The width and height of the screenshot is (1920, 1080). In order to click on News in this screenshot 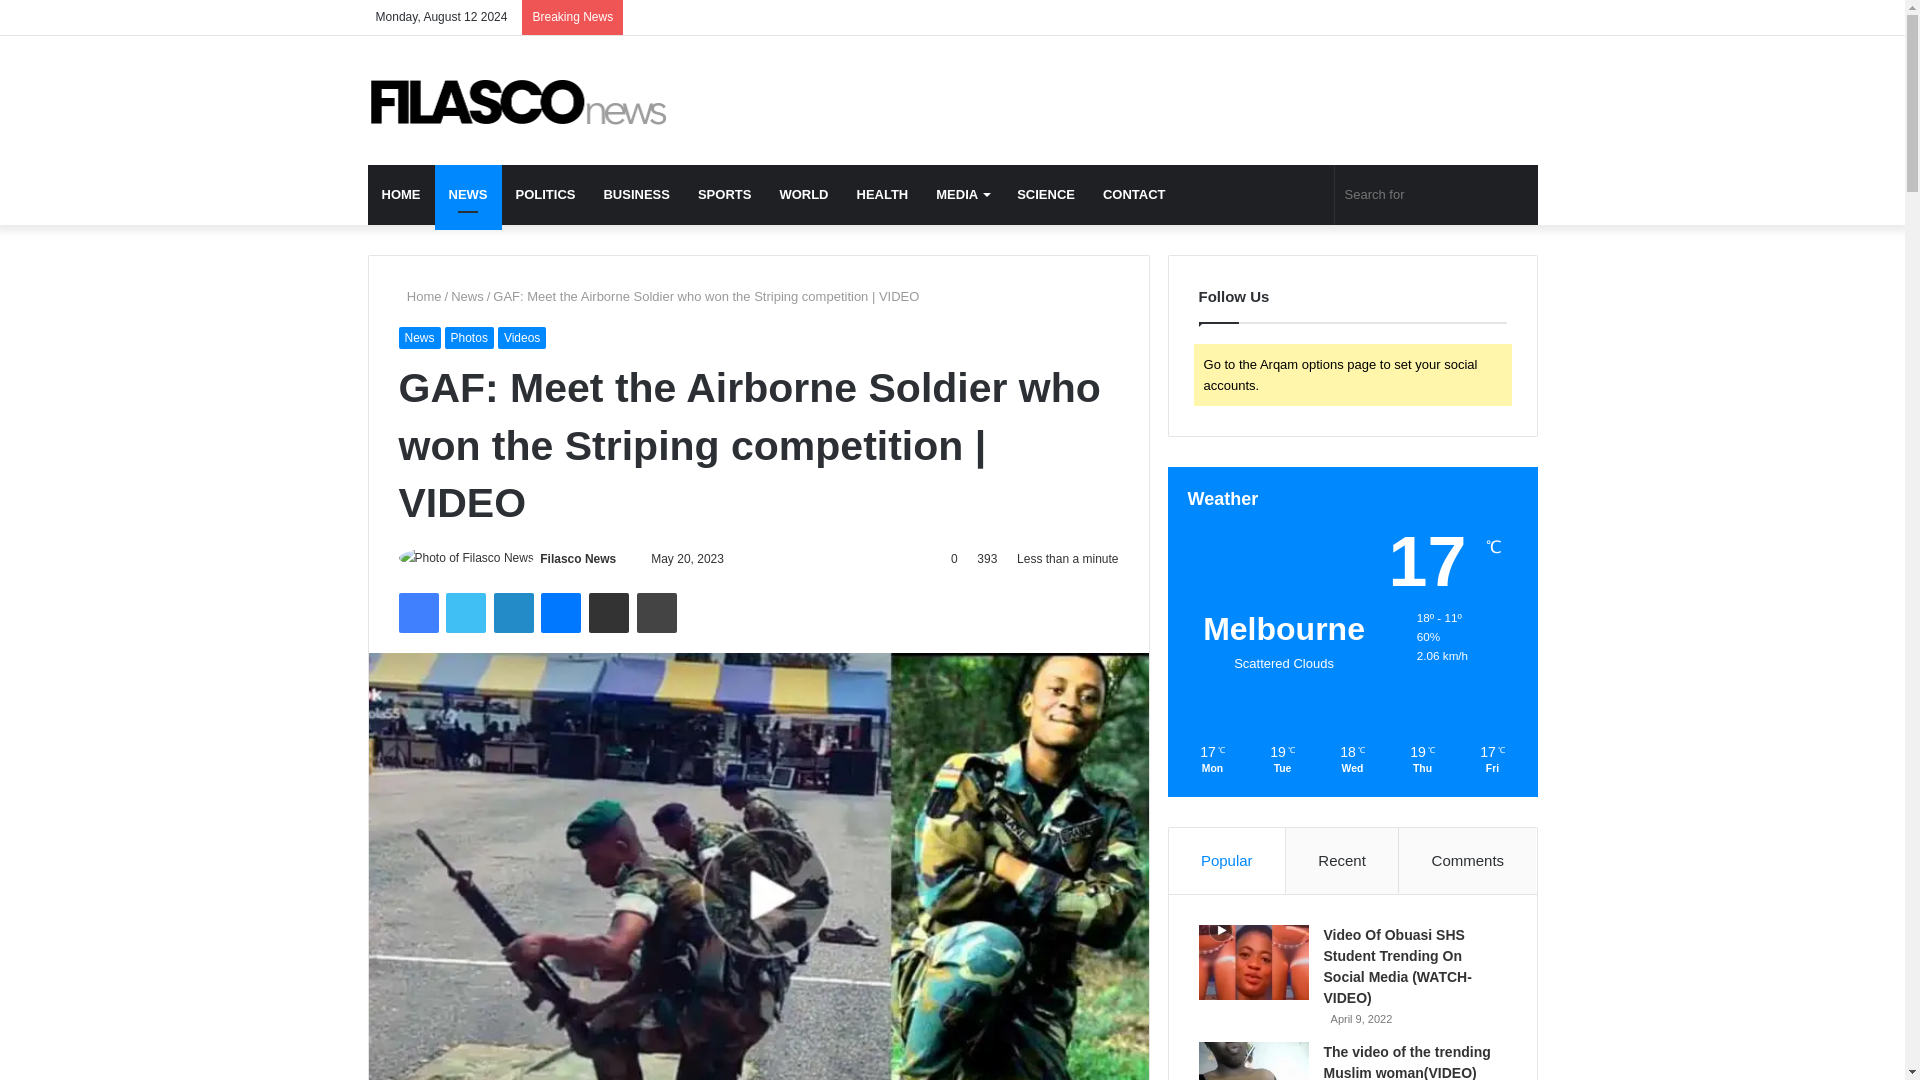, I will do `click(467, 296)`.